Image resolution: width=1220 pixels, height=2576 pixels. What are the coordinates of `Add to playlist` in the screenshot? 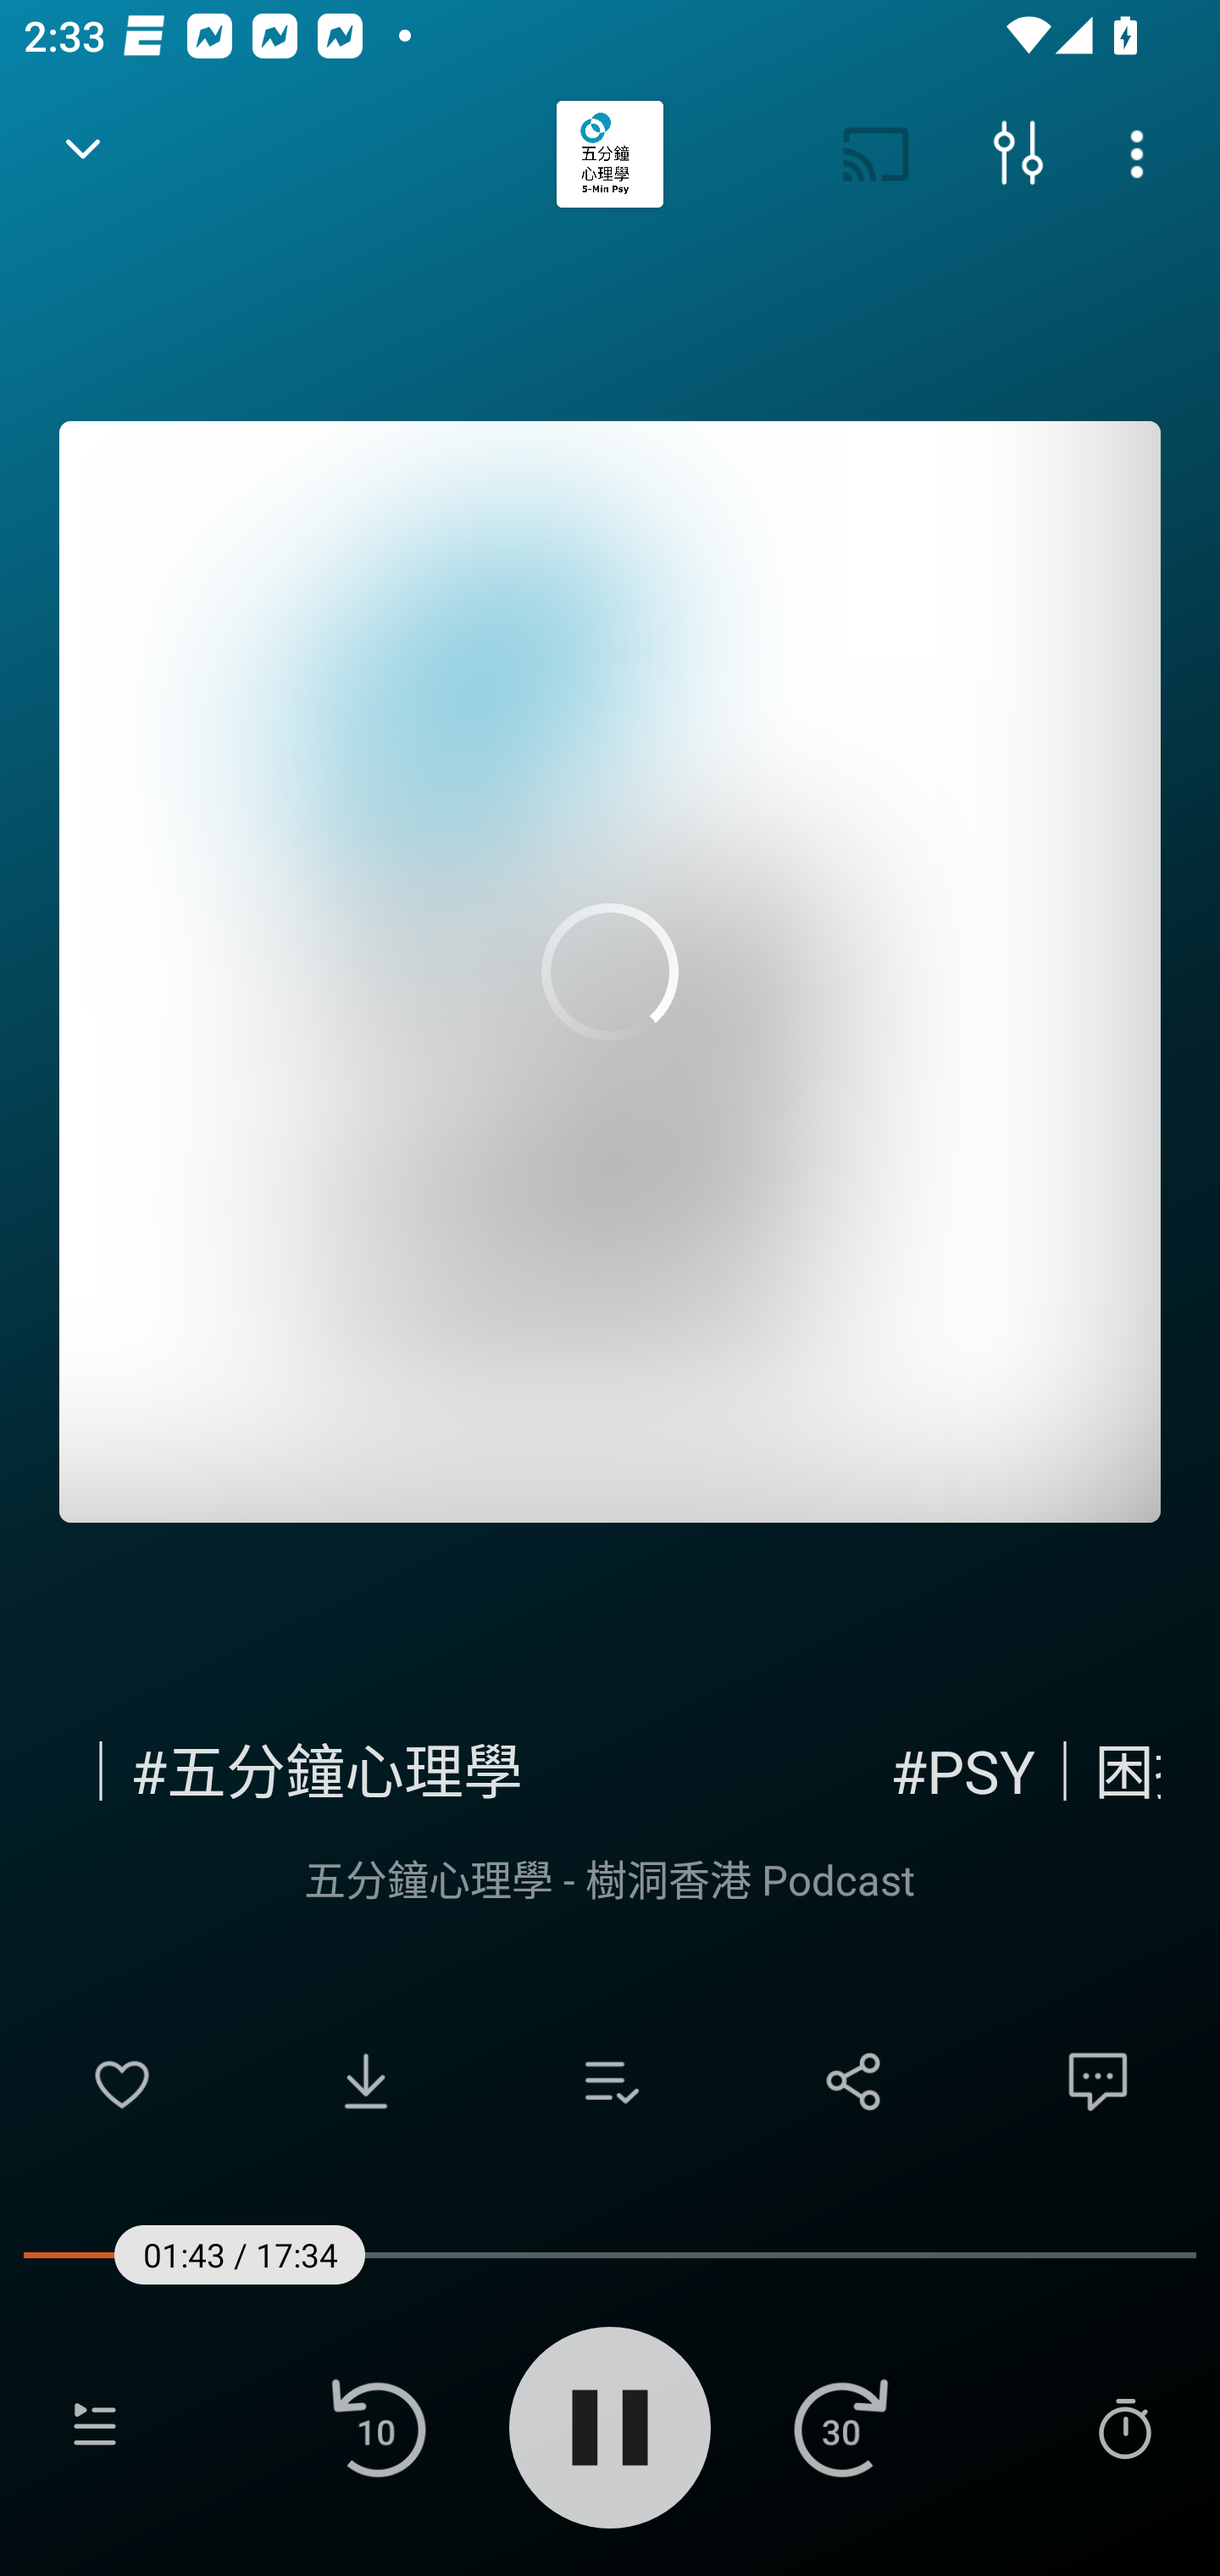 It's located at (610, 2081).